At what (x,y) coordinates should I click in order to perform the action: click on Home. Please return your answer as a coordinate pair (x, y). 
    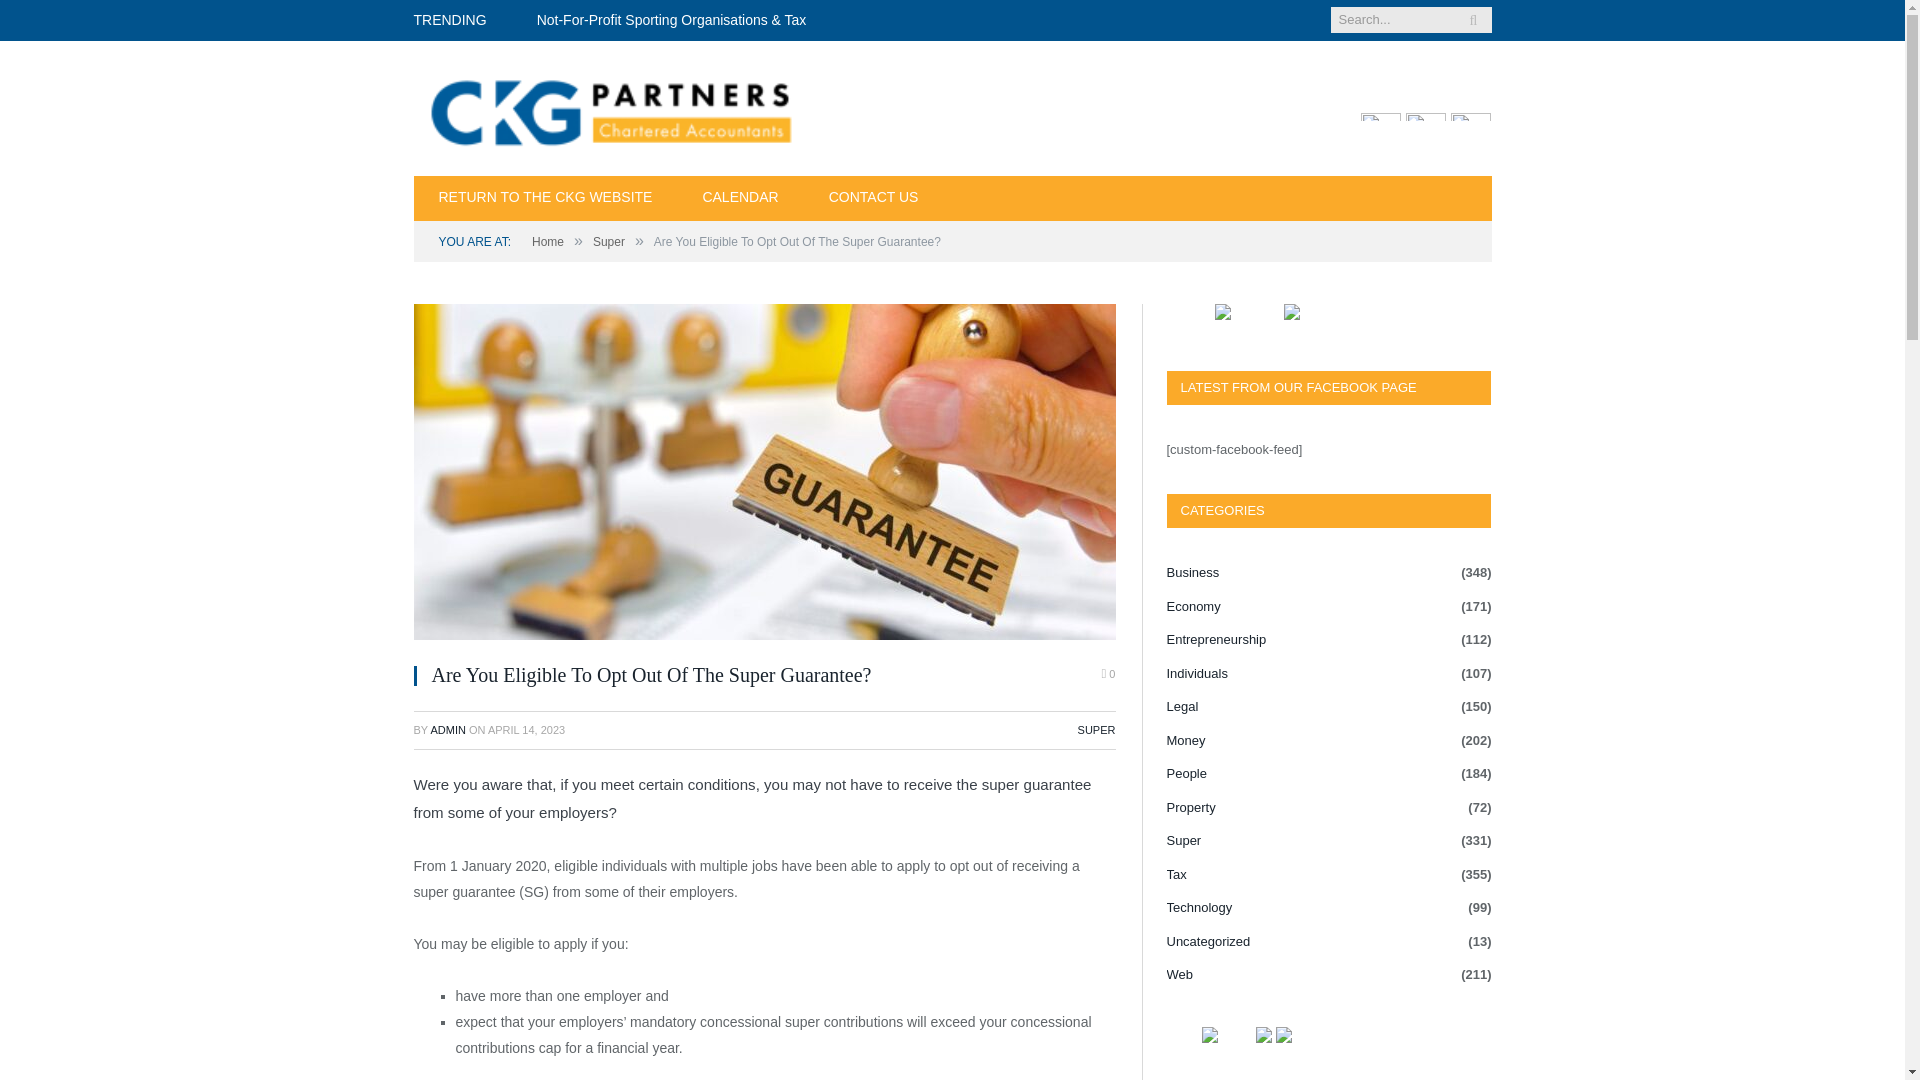
    Looking at the image, I should click on (548, 242).